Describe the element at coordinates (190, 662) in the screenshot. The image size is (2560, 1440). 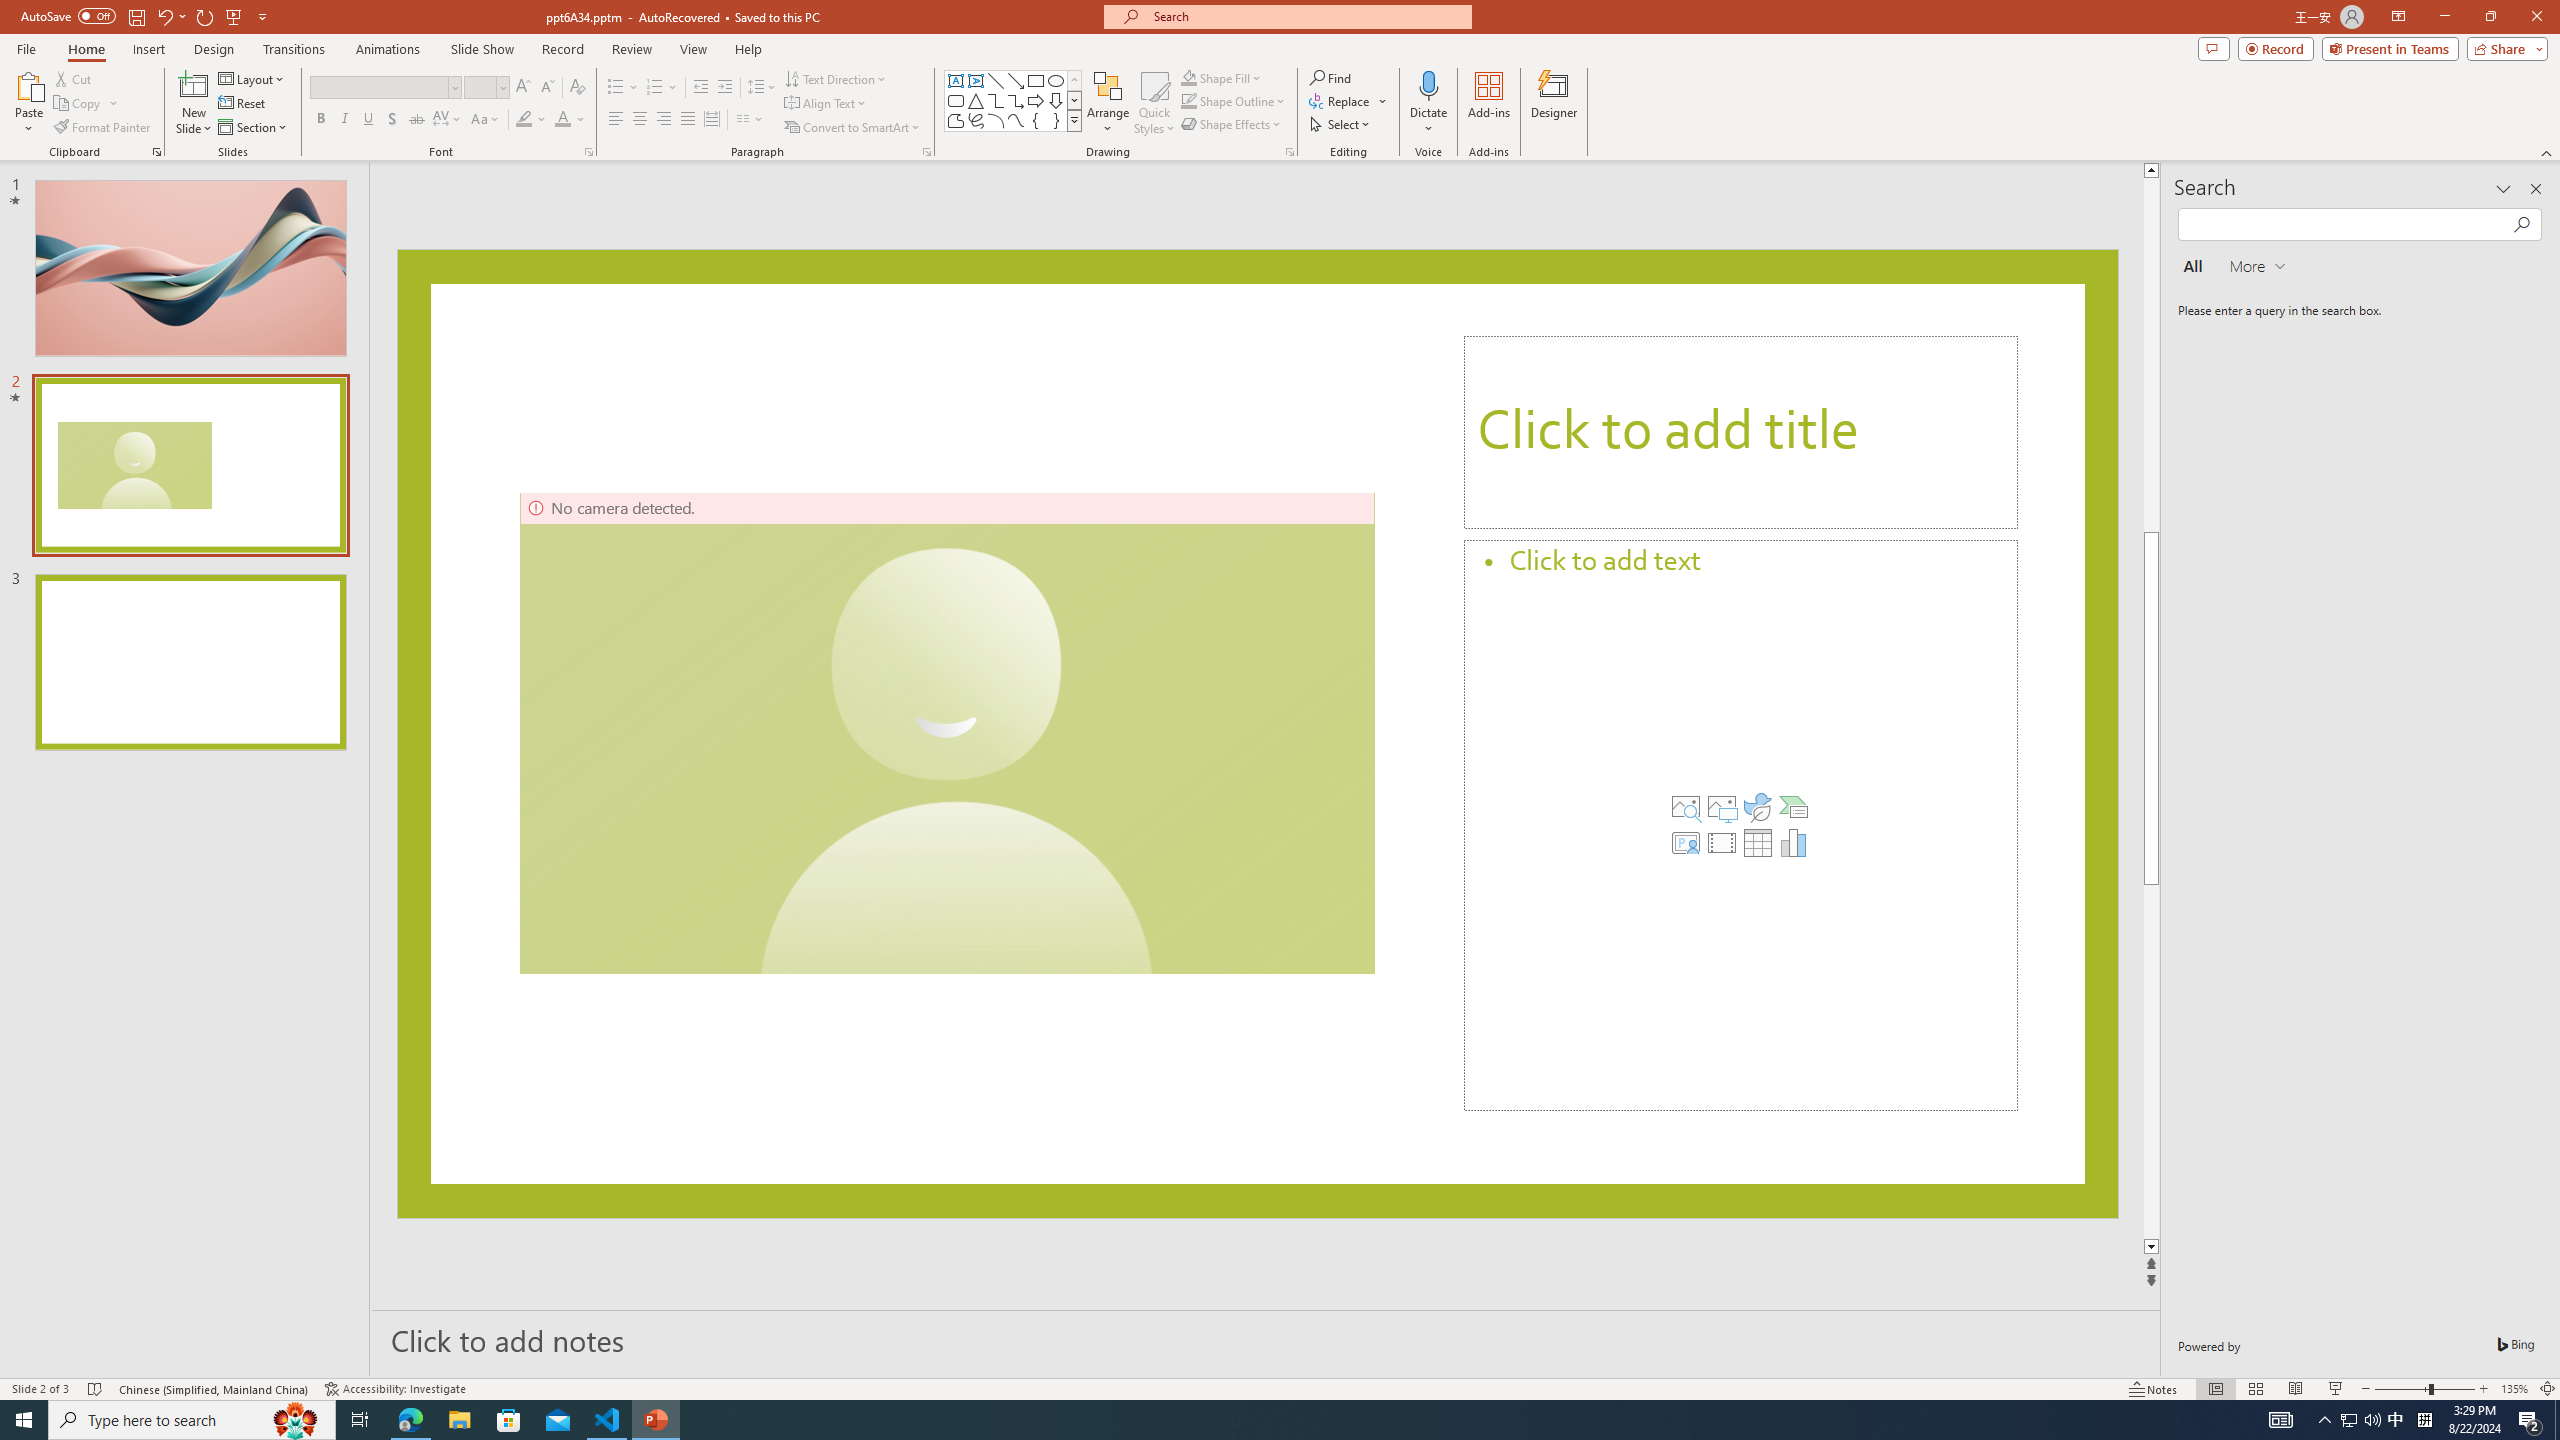
I see `Slide` at that location.